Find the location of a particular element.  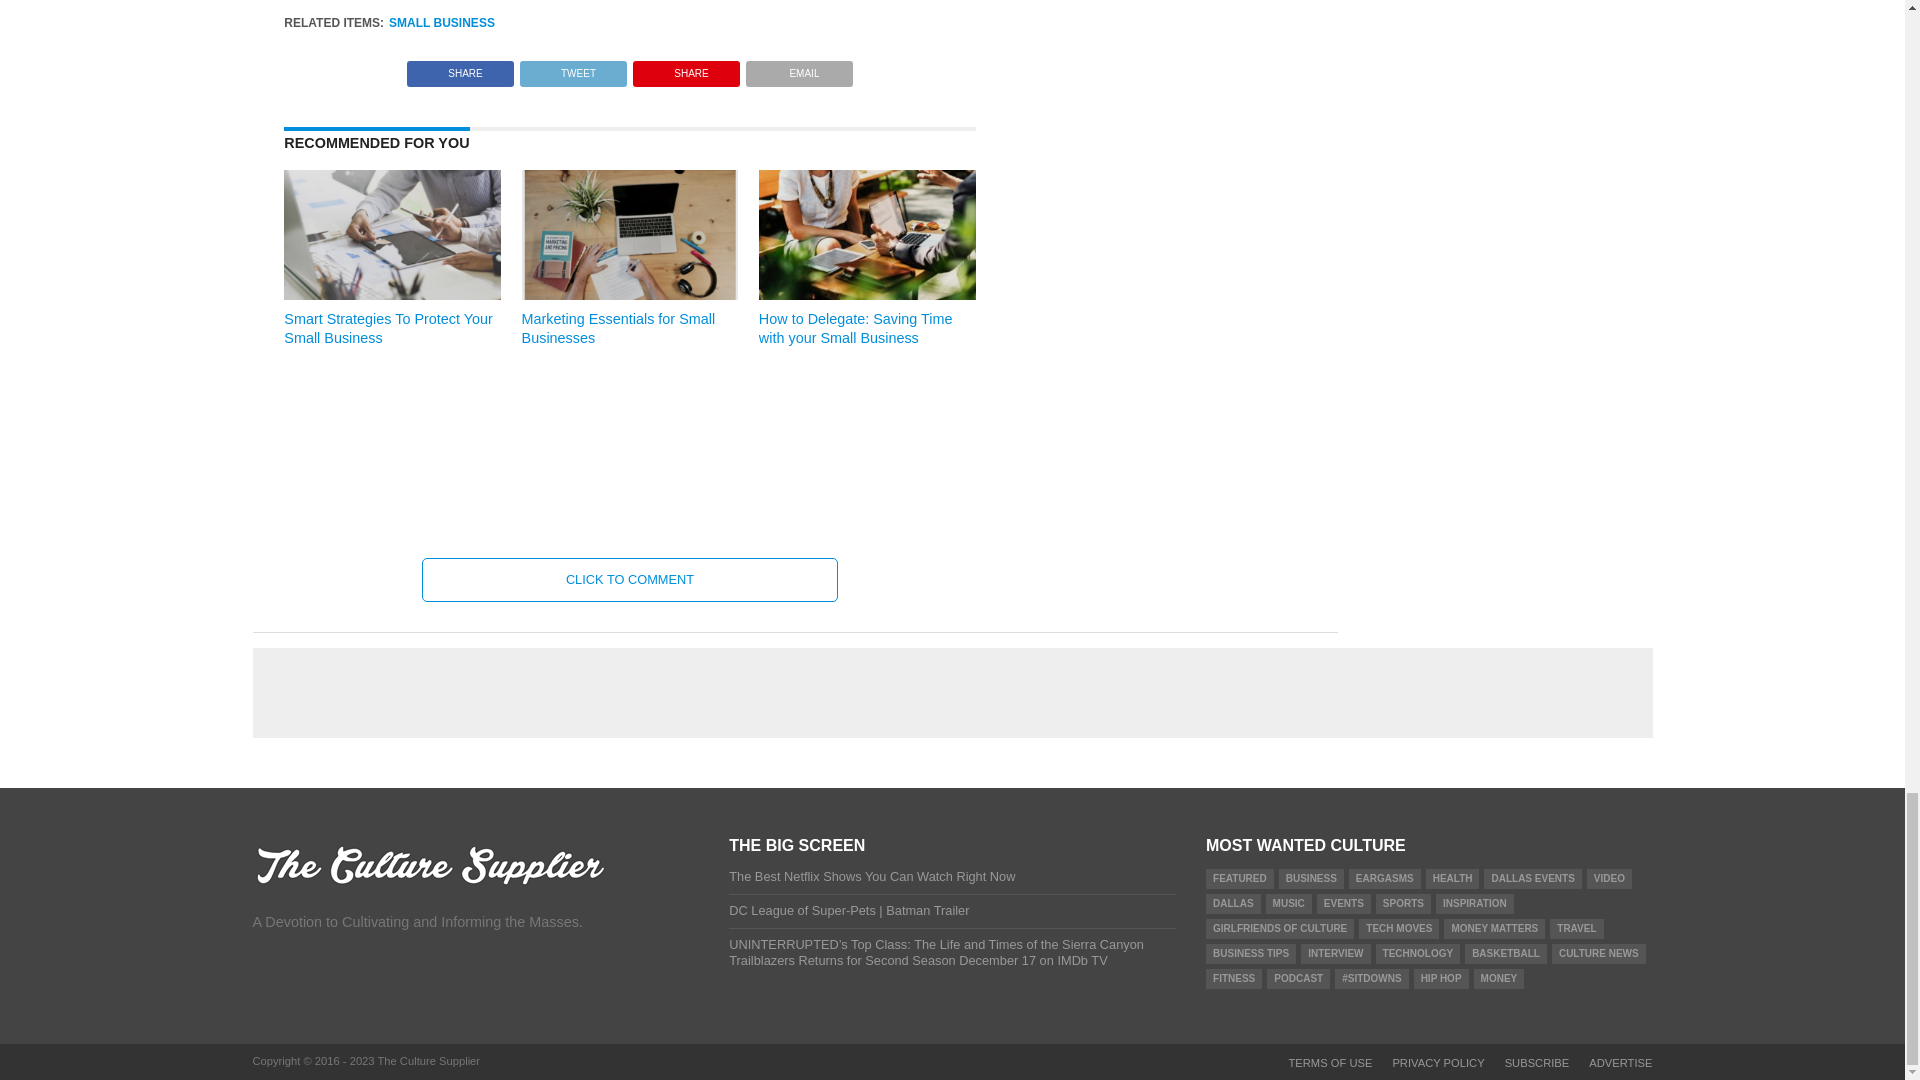

Share on Facebook is located at coordinates (460, 68).